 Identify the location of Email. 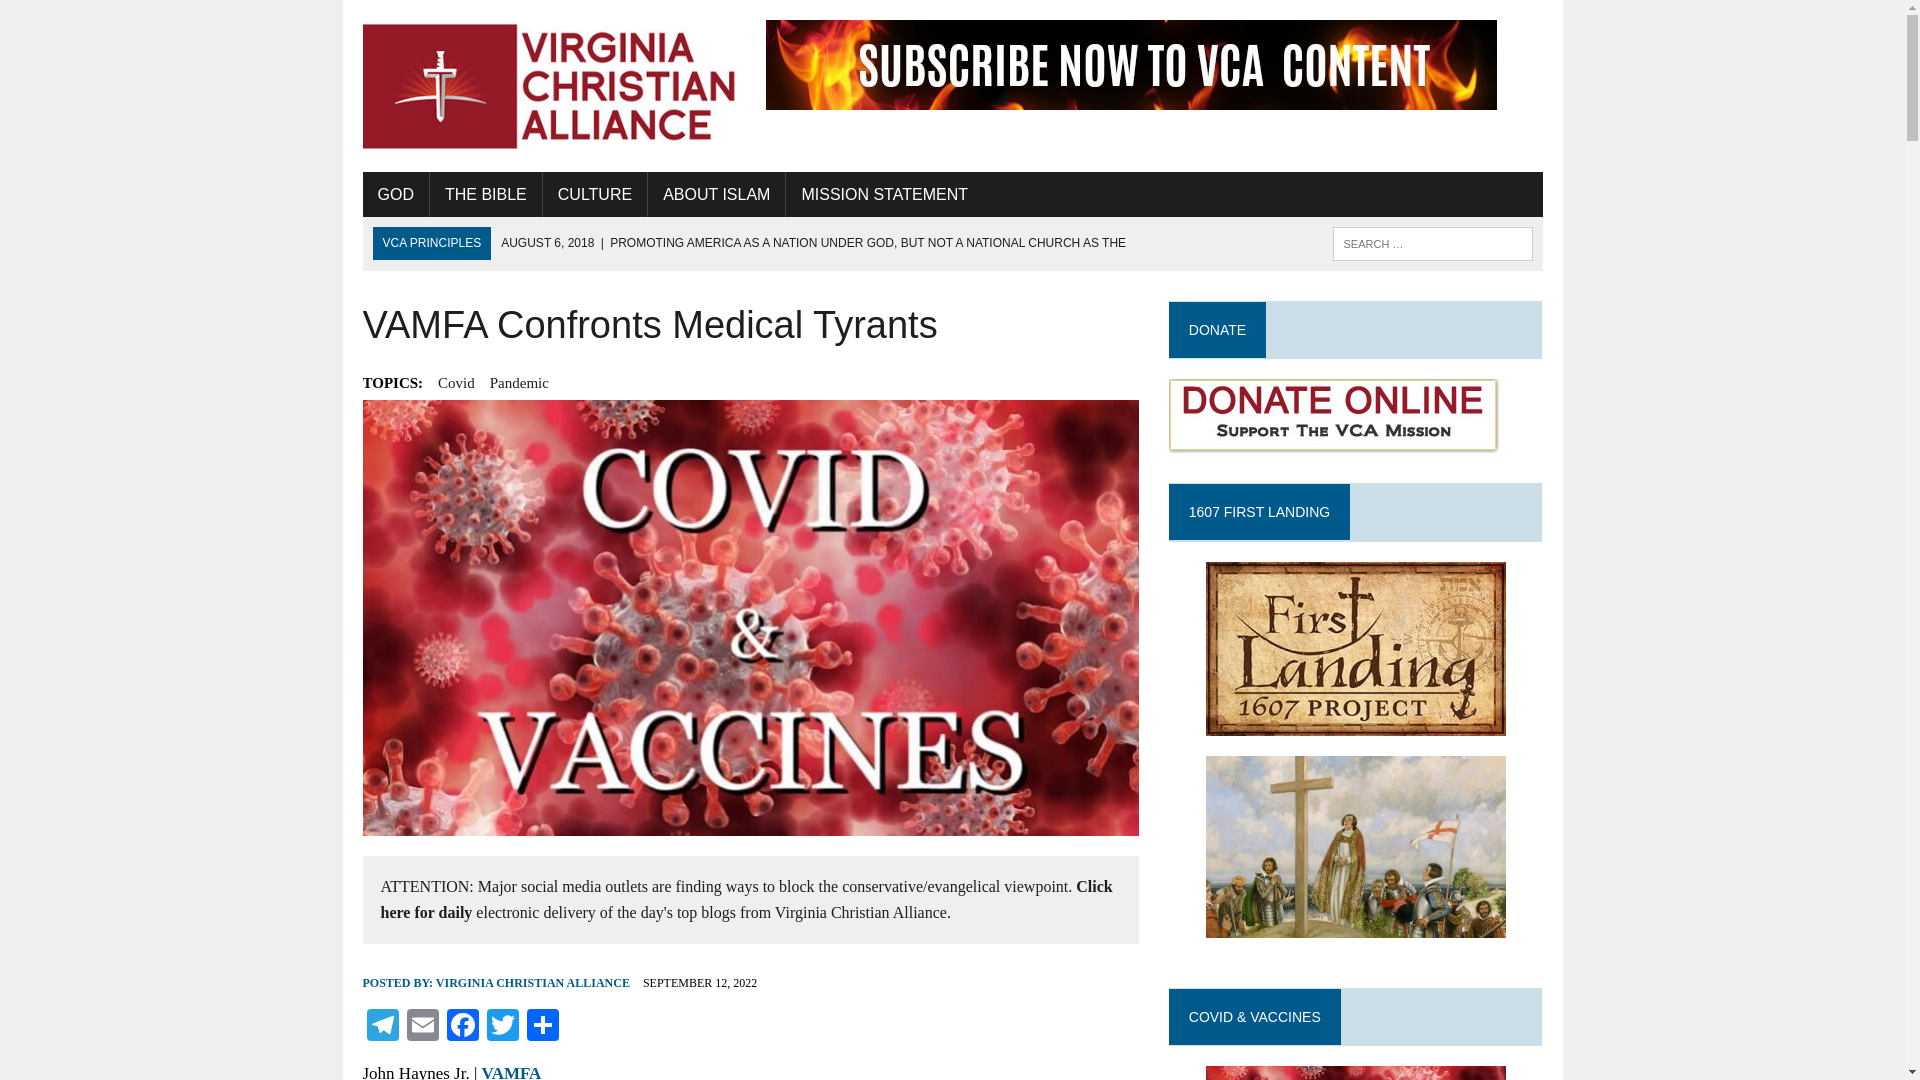
(421, 1027).